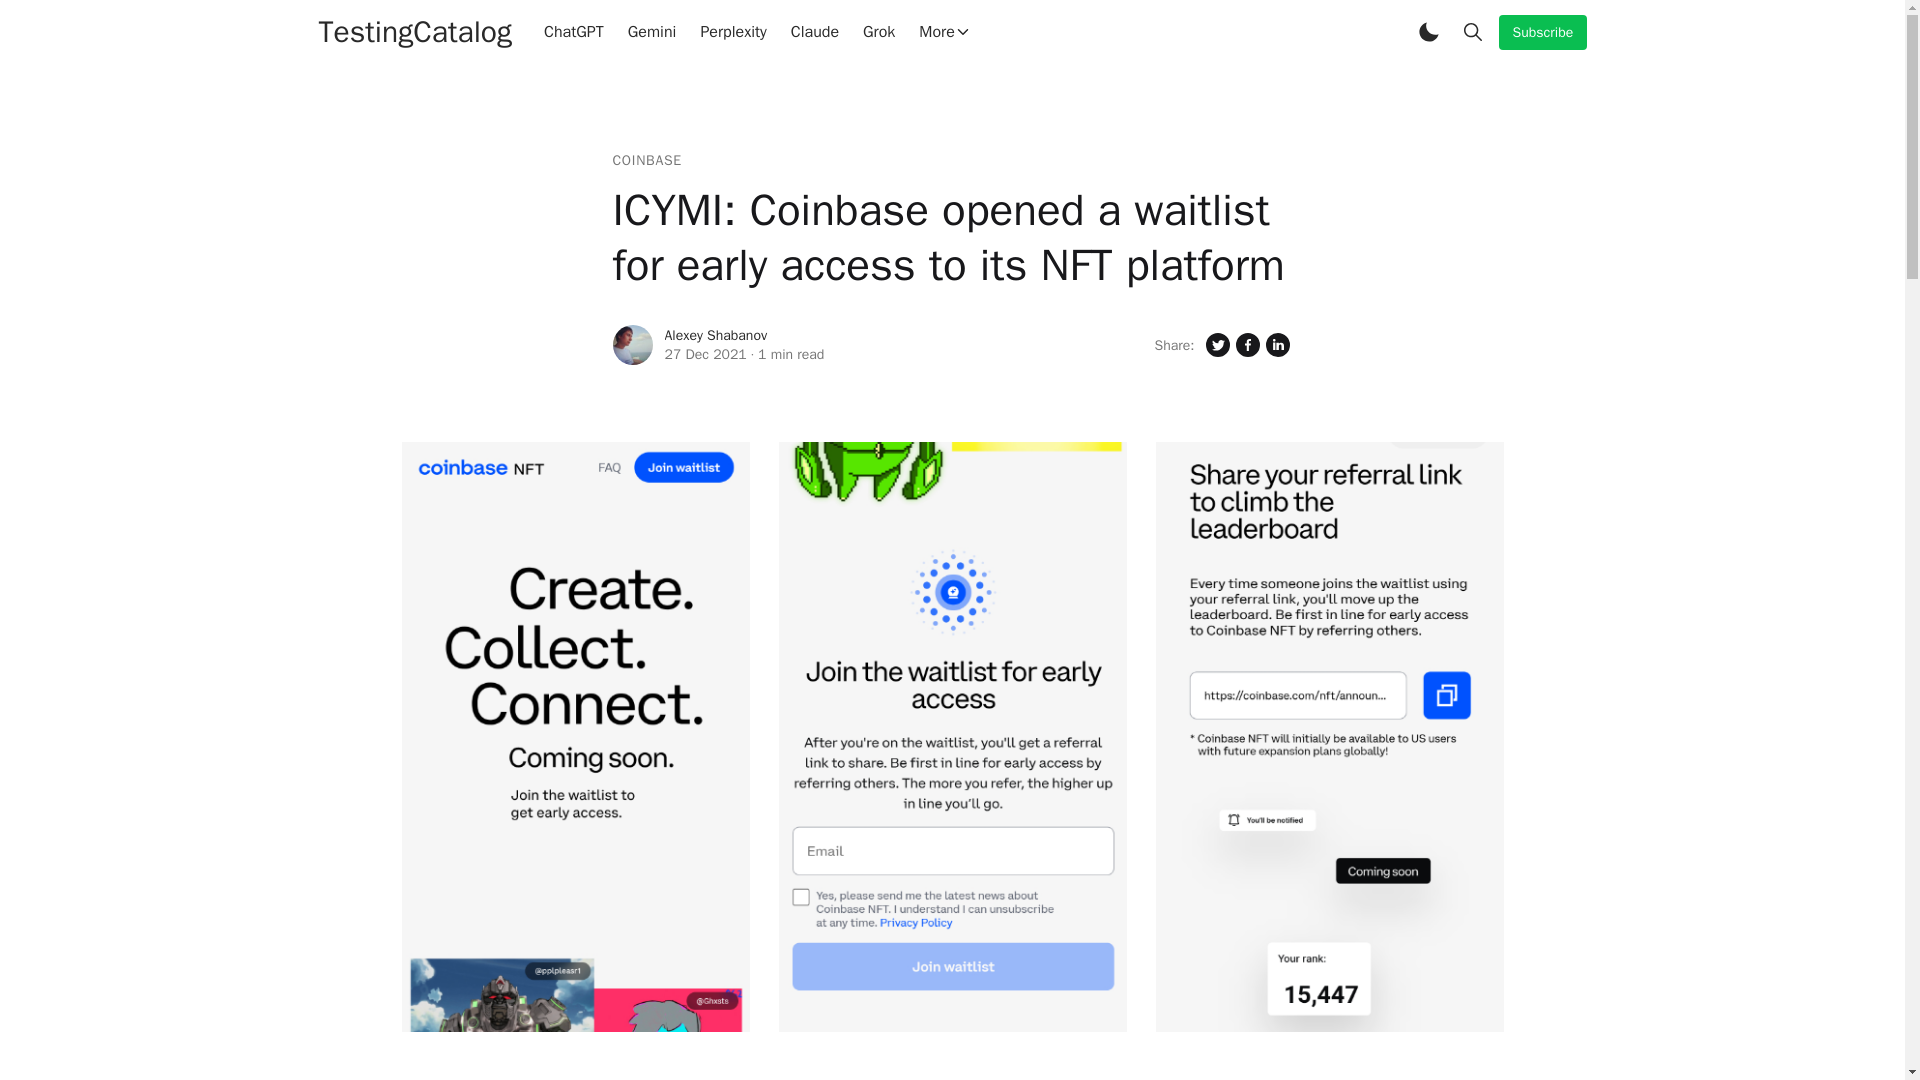 This screenshot has height=1080, width=1920. I want to click on Gemini, so click(652, 32).